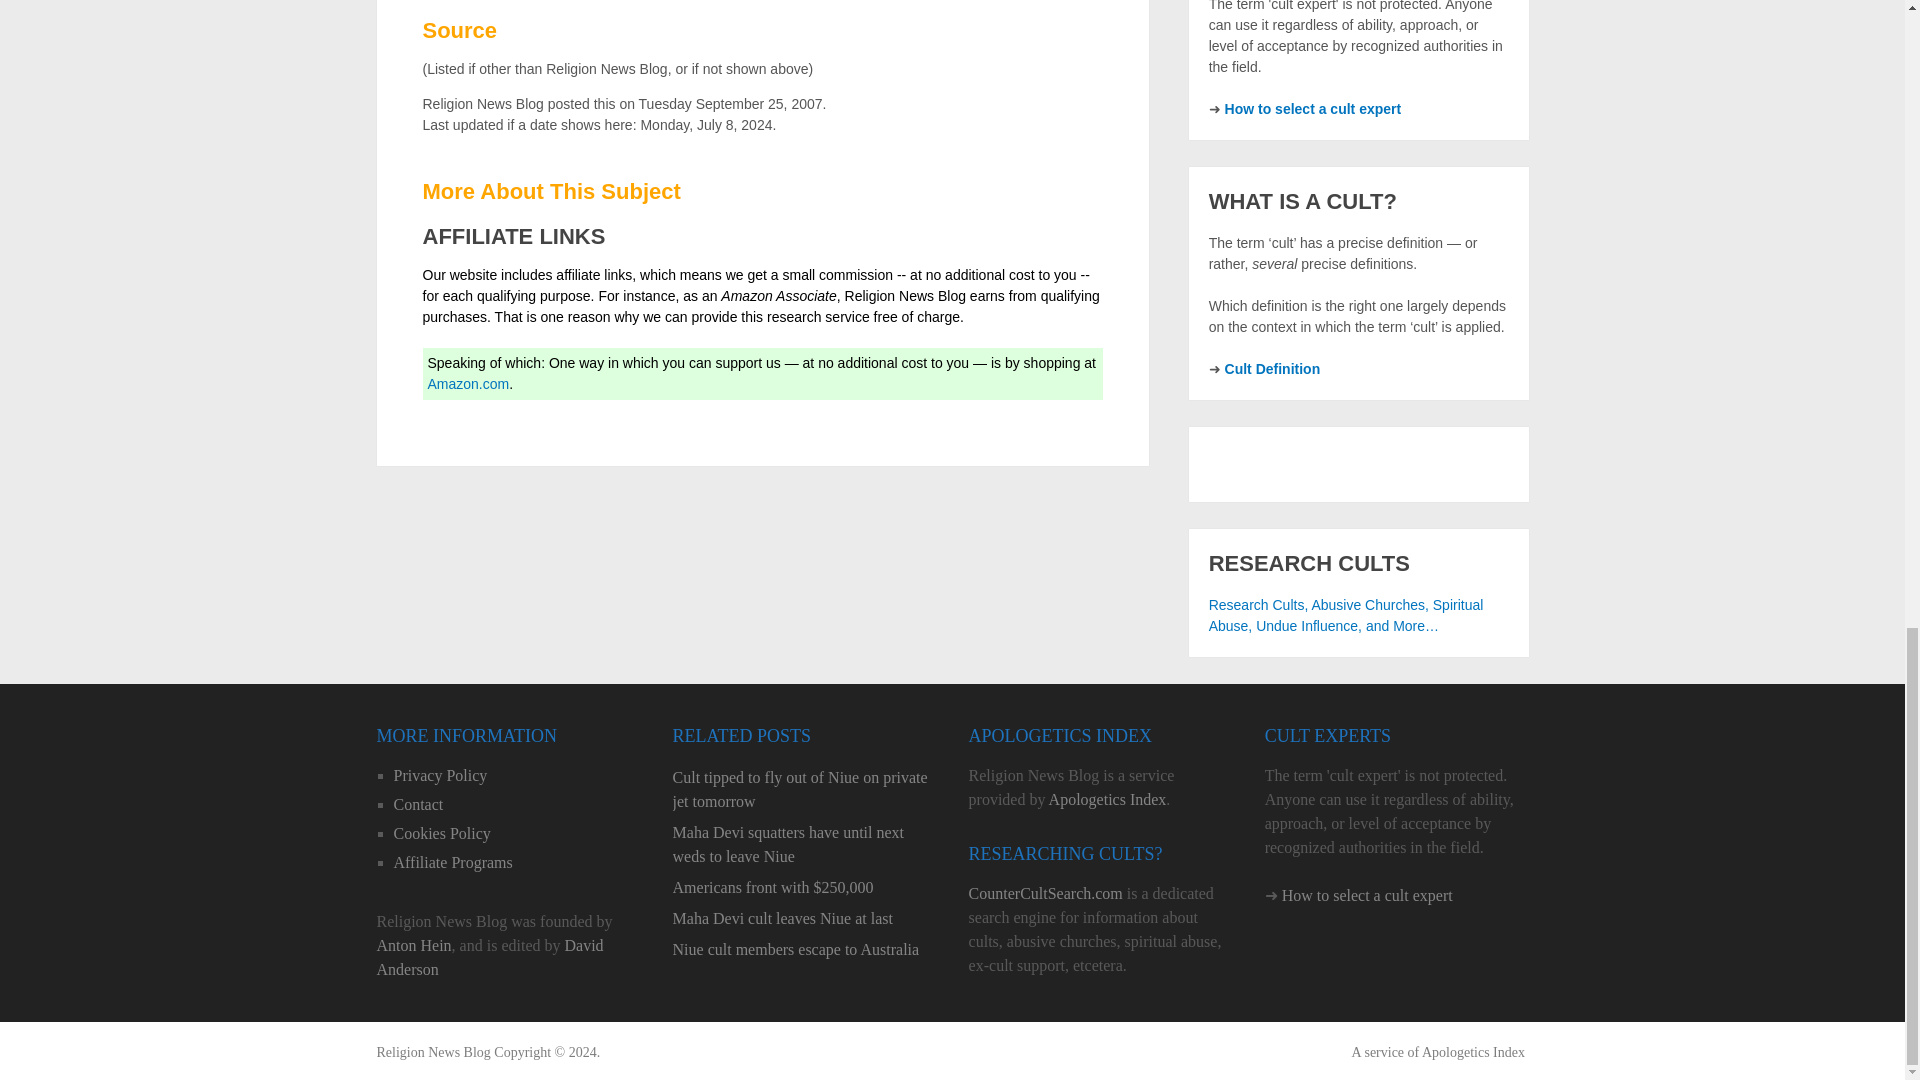 This screenshot has width=1920, height=1080. Describe the element at coordinates (469, 384) in the screenshot. I see `Amazon.com` at that location.